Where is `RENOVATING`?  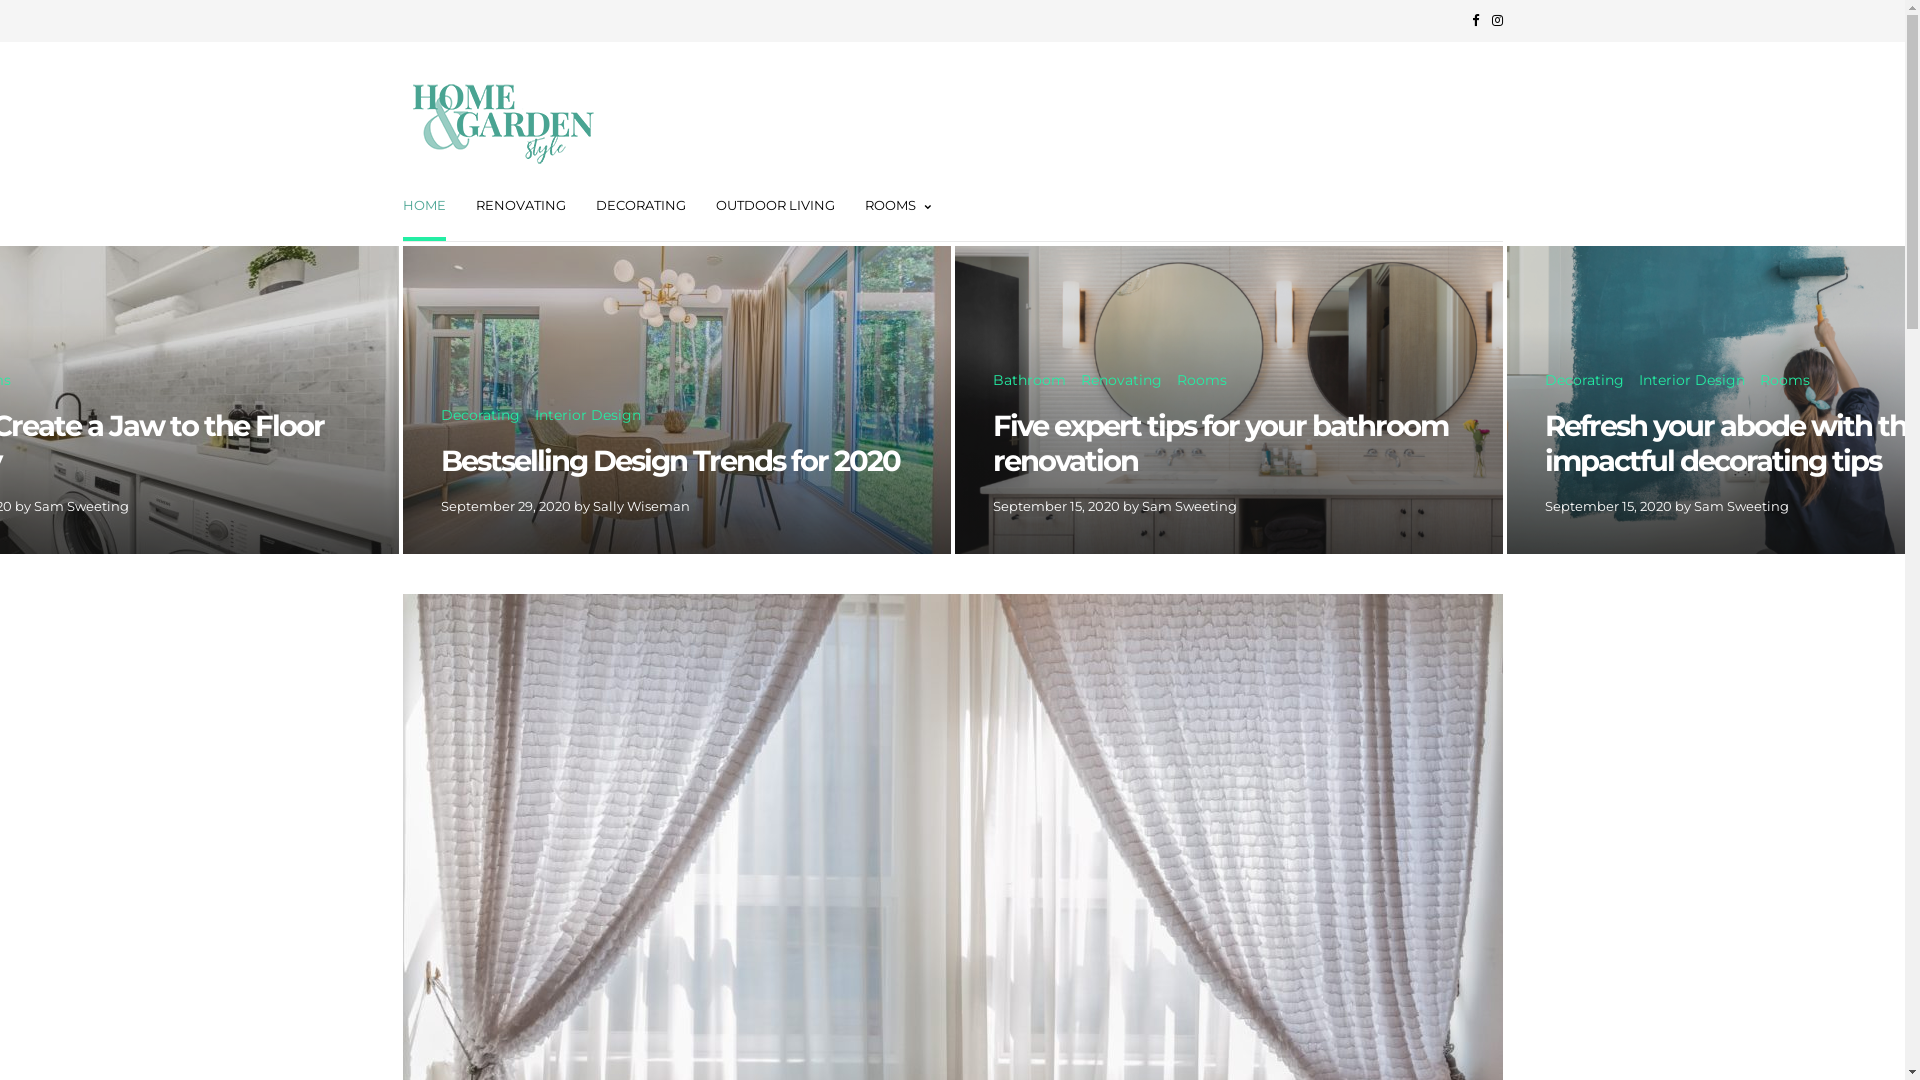
RENOVATING is located at coordinates (521, 208).